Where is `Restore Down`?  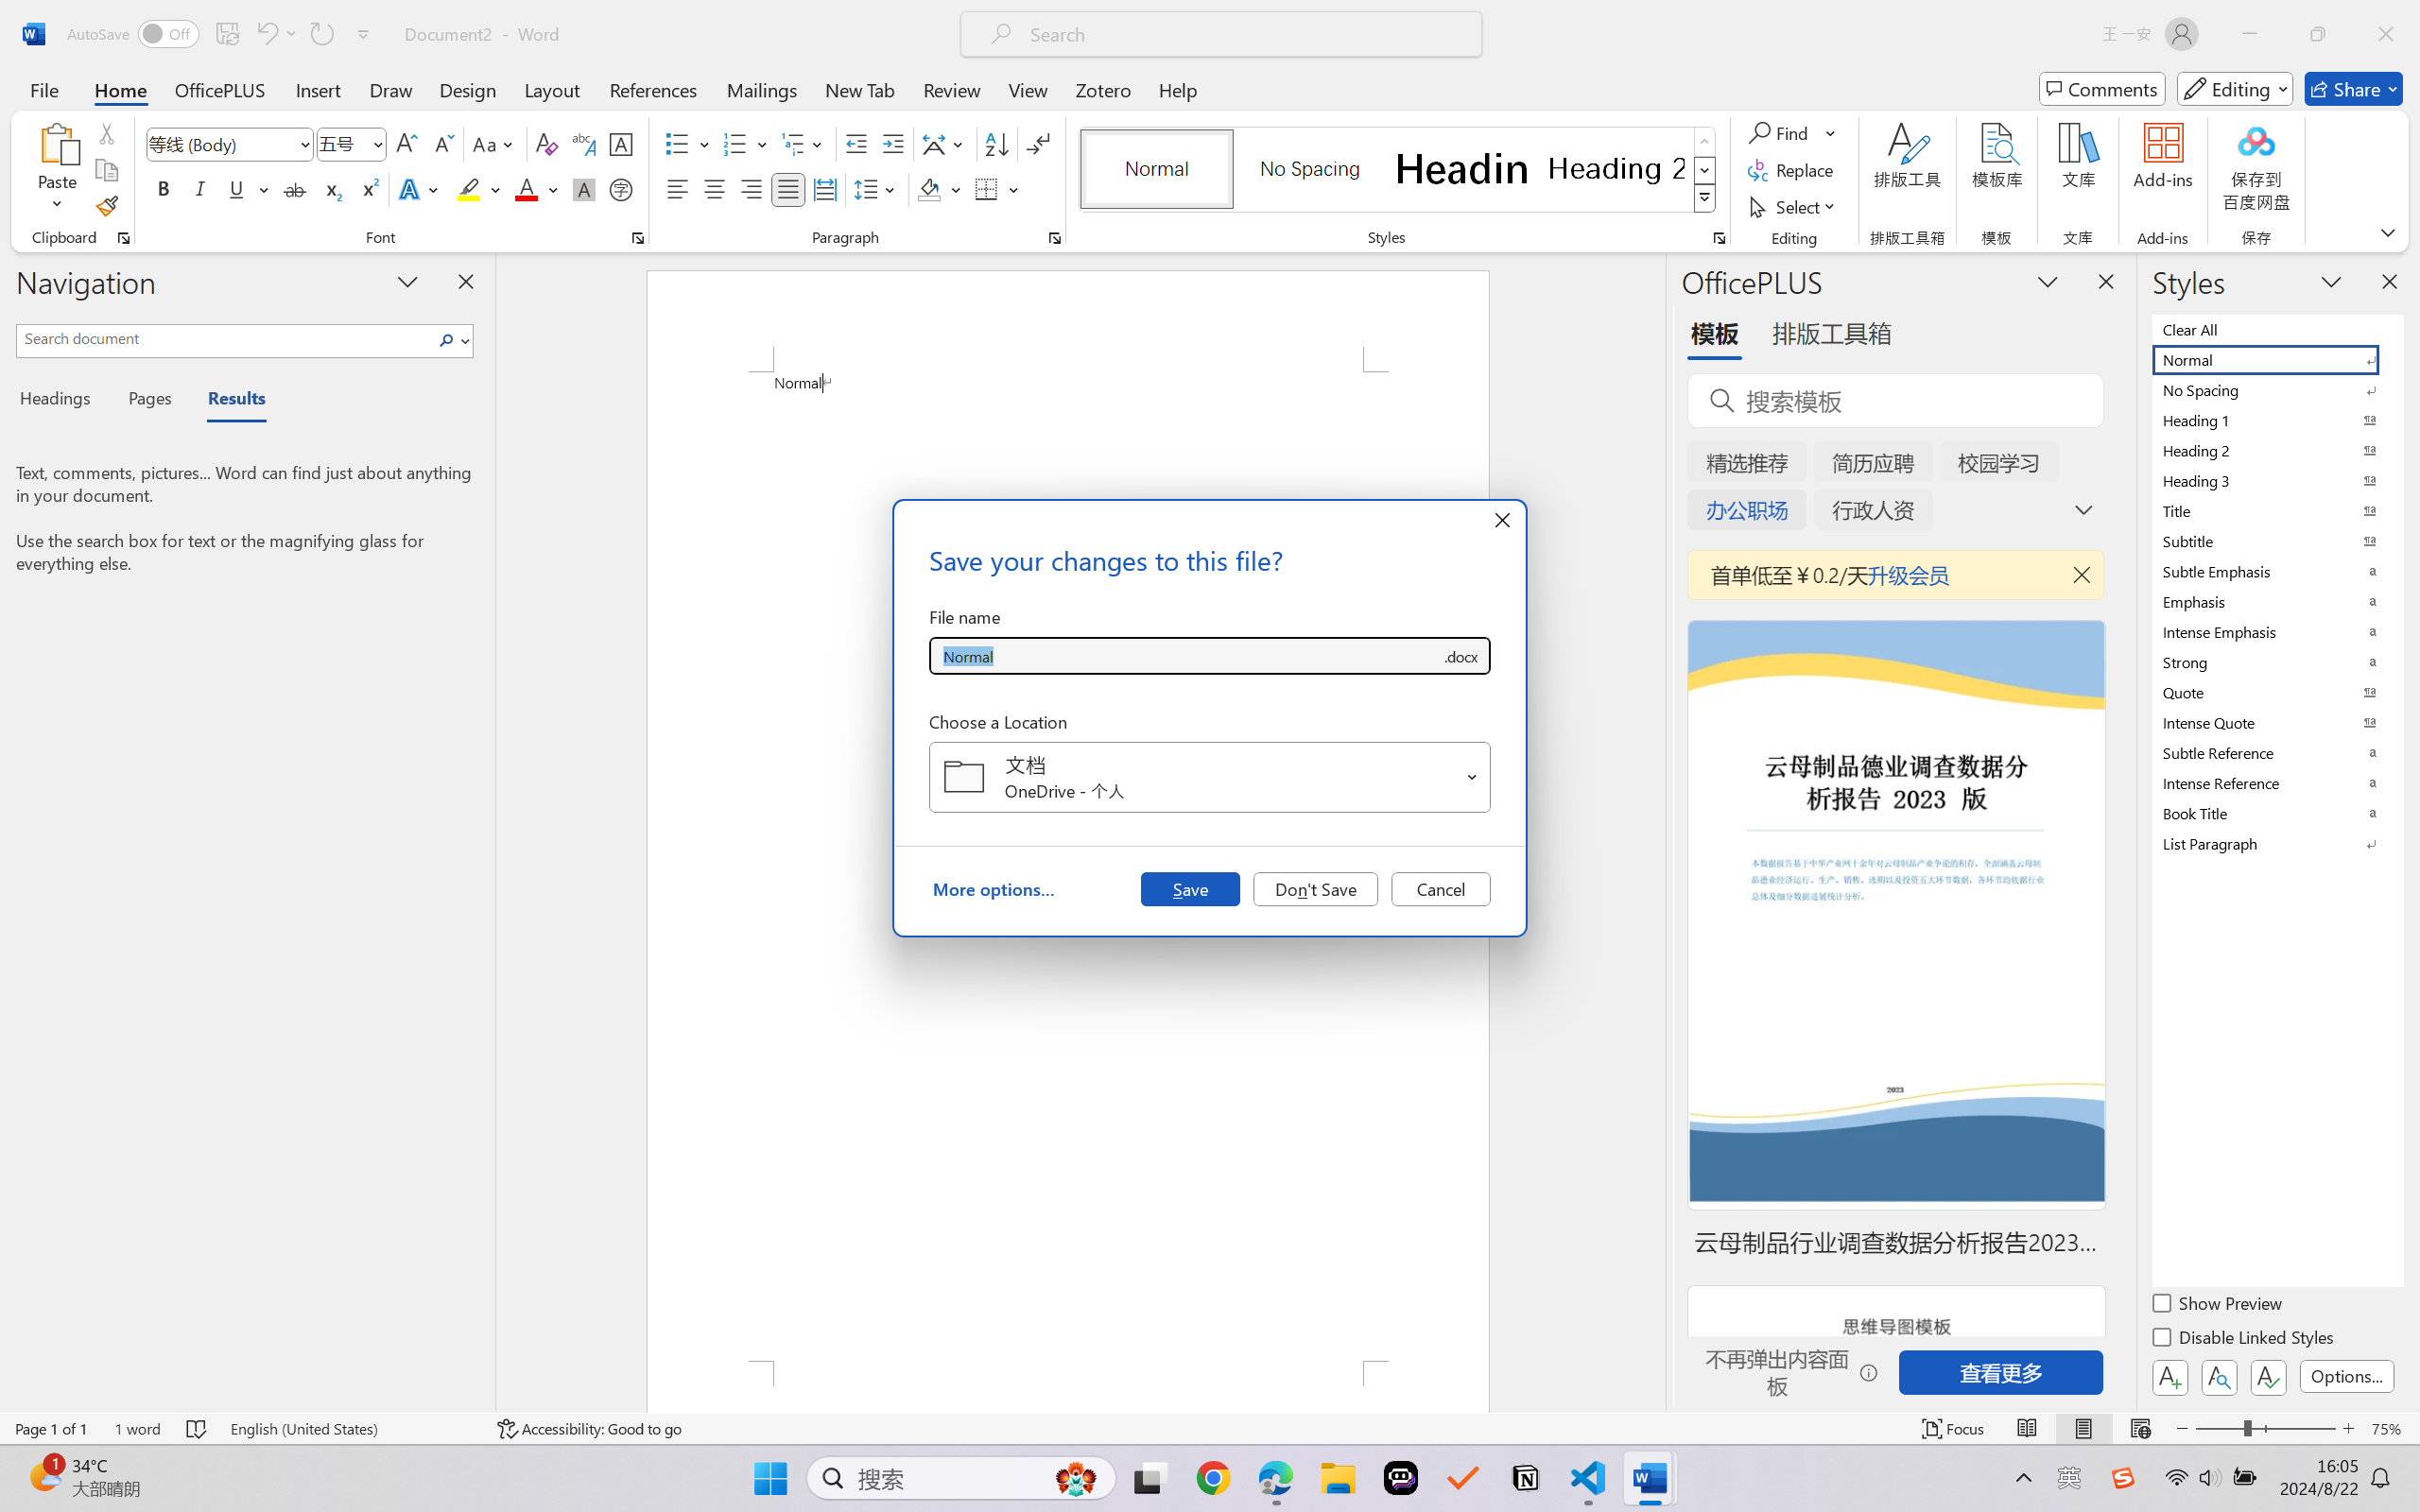 Restore Down is located at coordinates (2318, 34).